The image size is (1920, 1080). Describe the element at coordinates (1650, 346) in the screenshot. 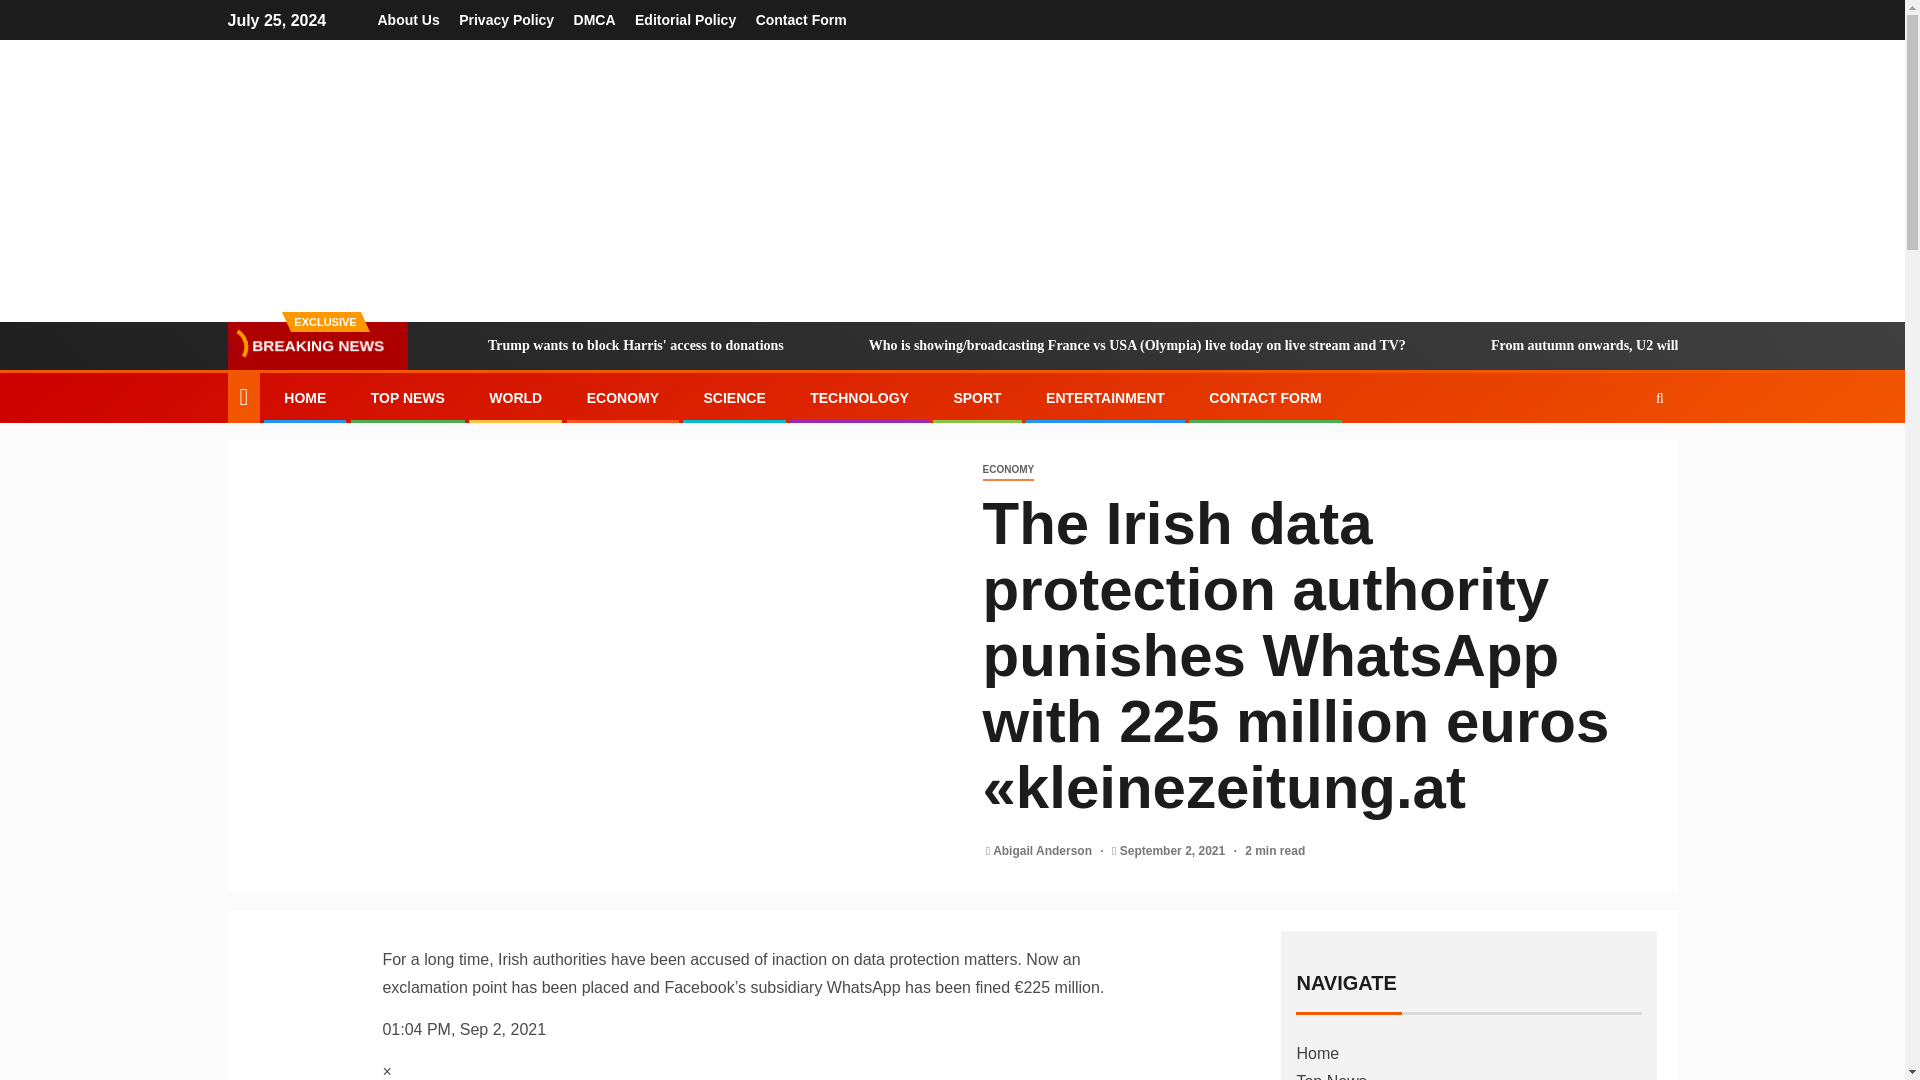

I see `From autumn onwards, U2 will be playing again at Karlsplatz.` at that location.